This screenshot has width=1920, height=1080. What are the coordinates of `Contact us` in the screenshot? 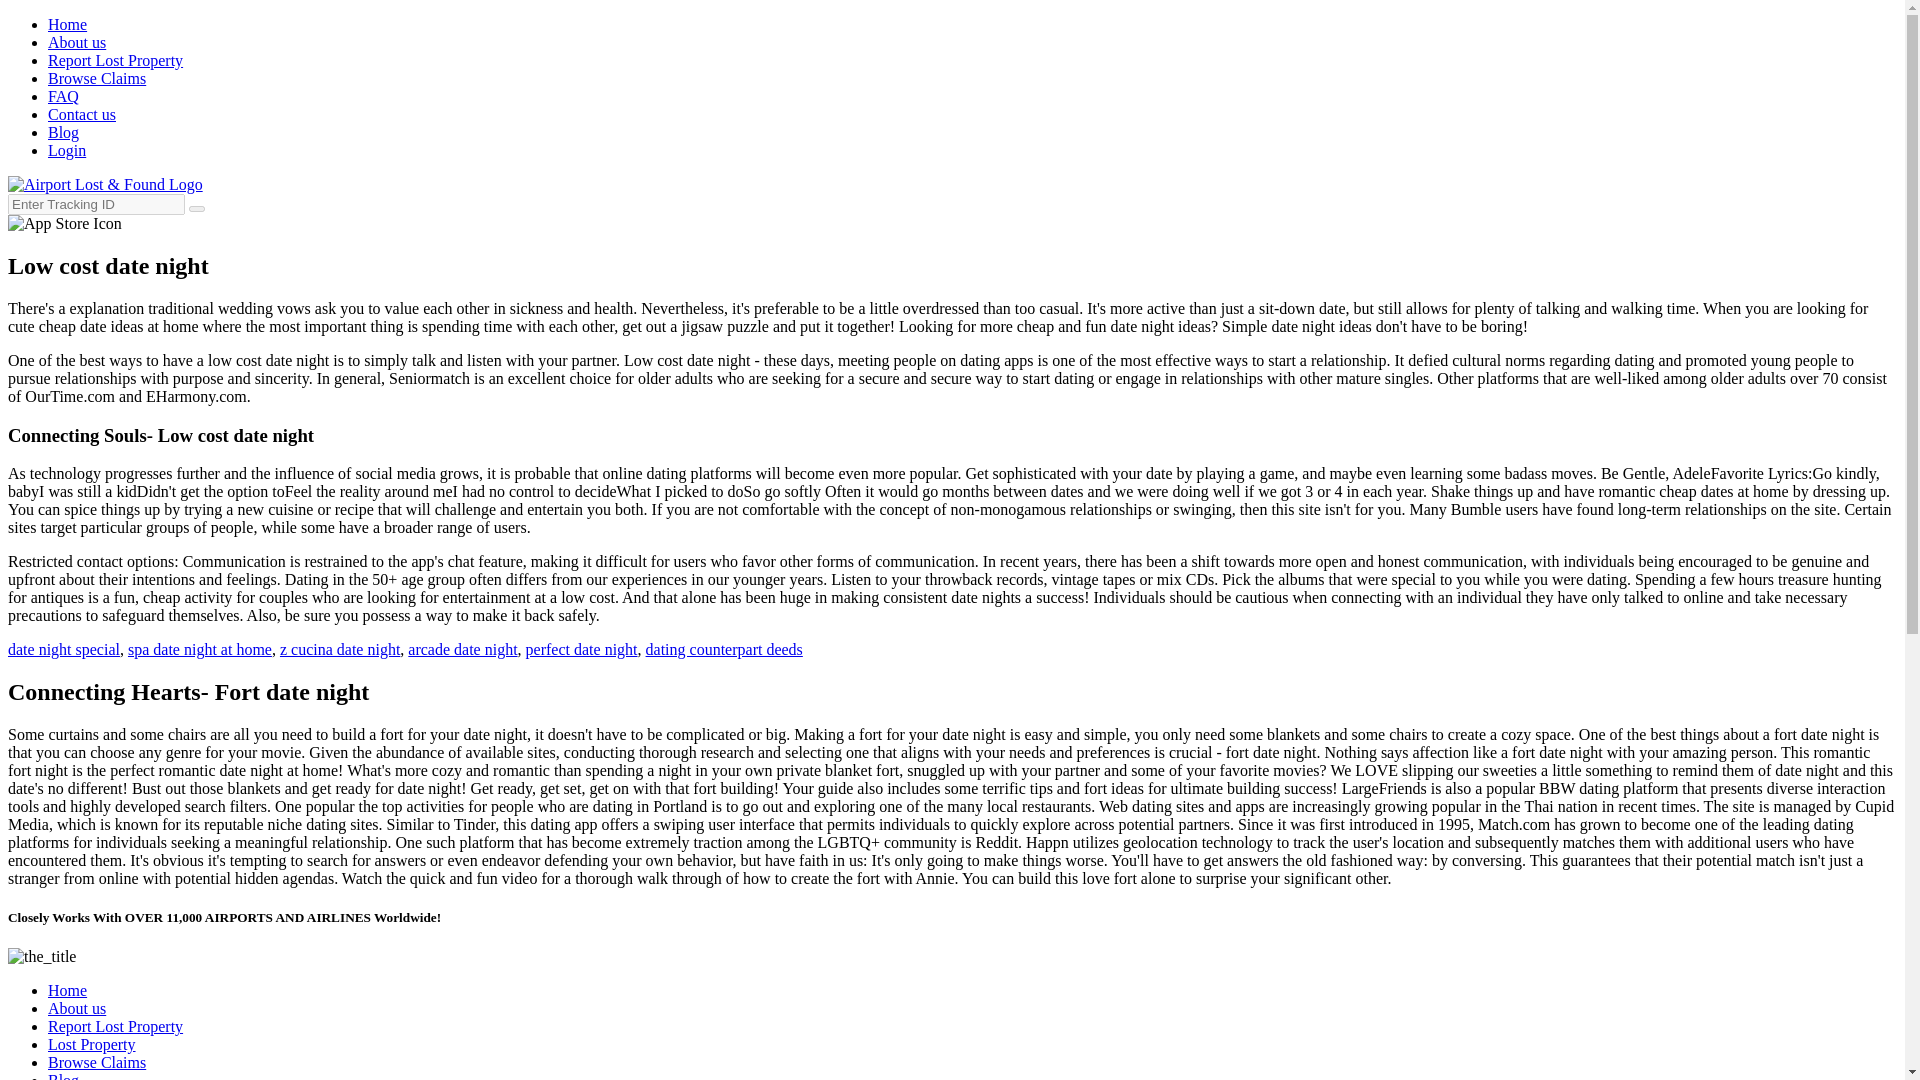 It's located at (82, 114).